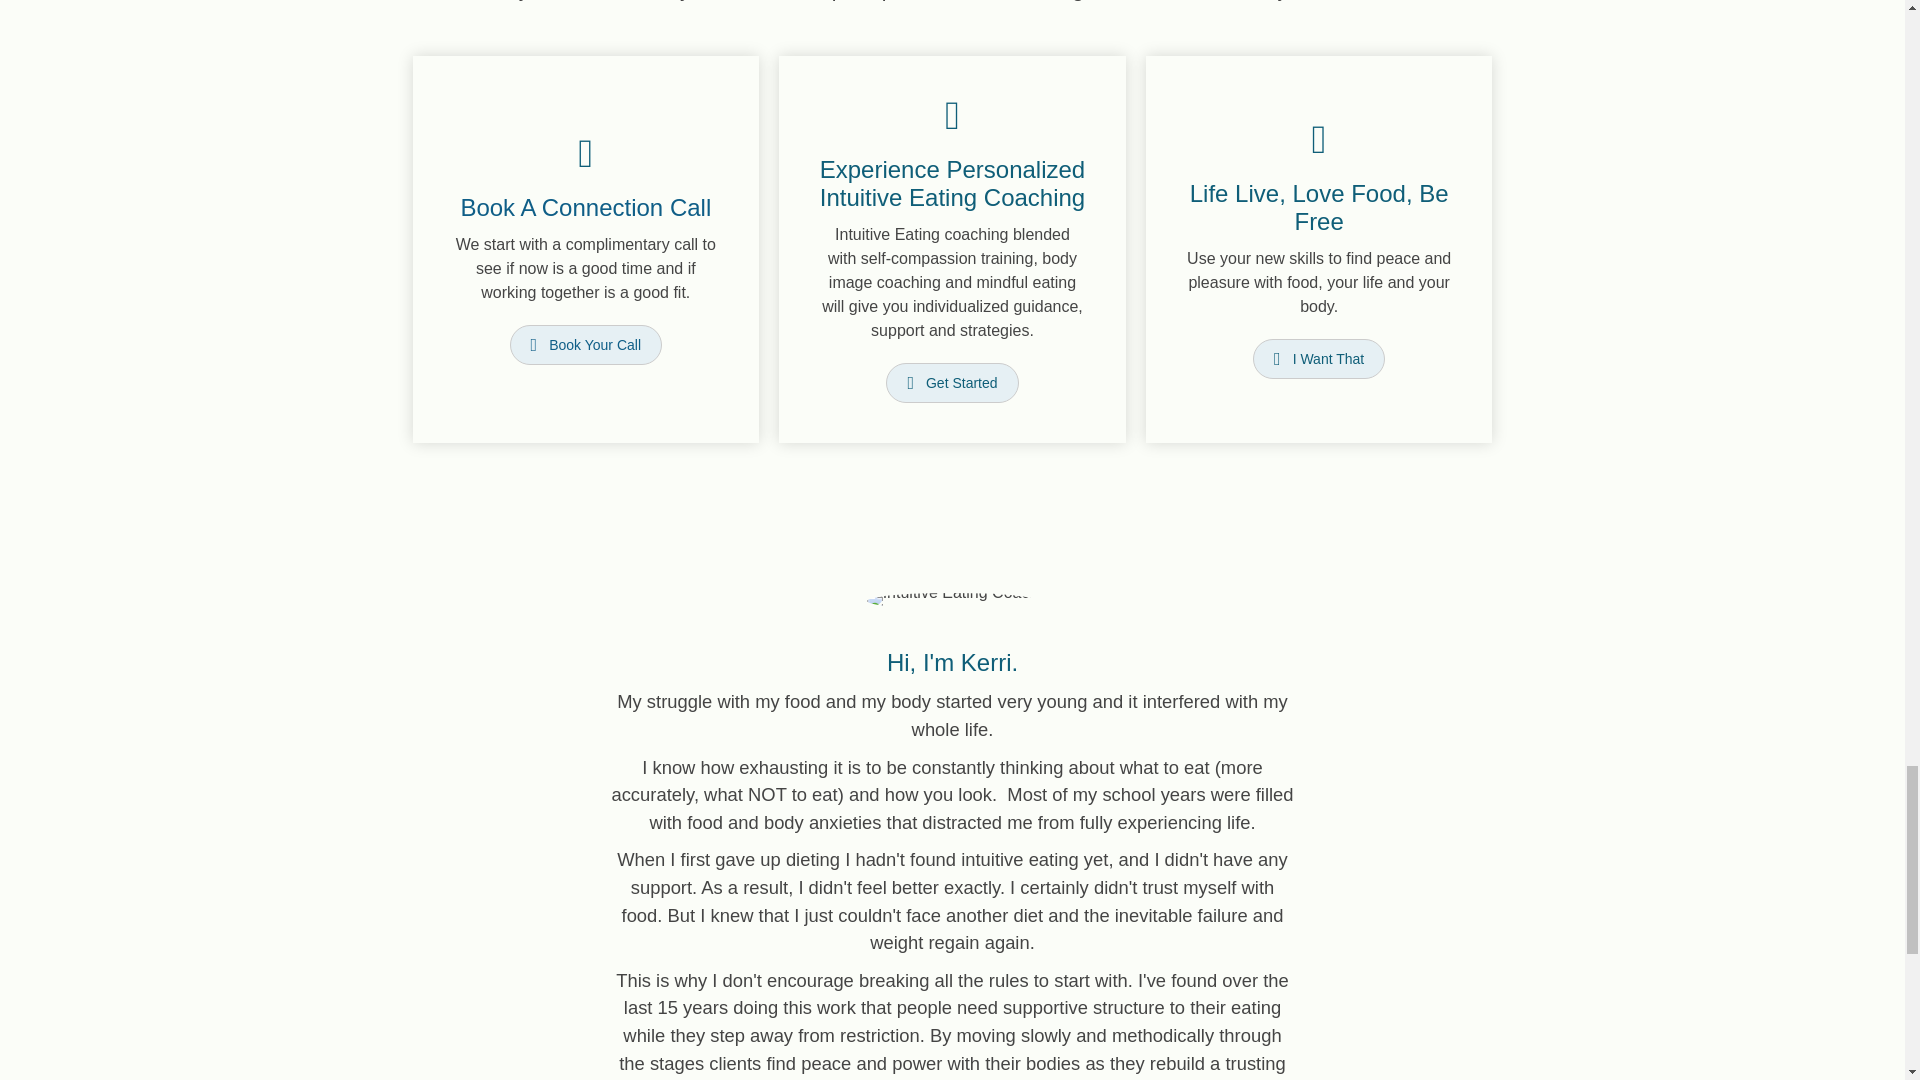 This screenshot has height=1080, width=1920. I want to click on Get Started, so click(951, 382).